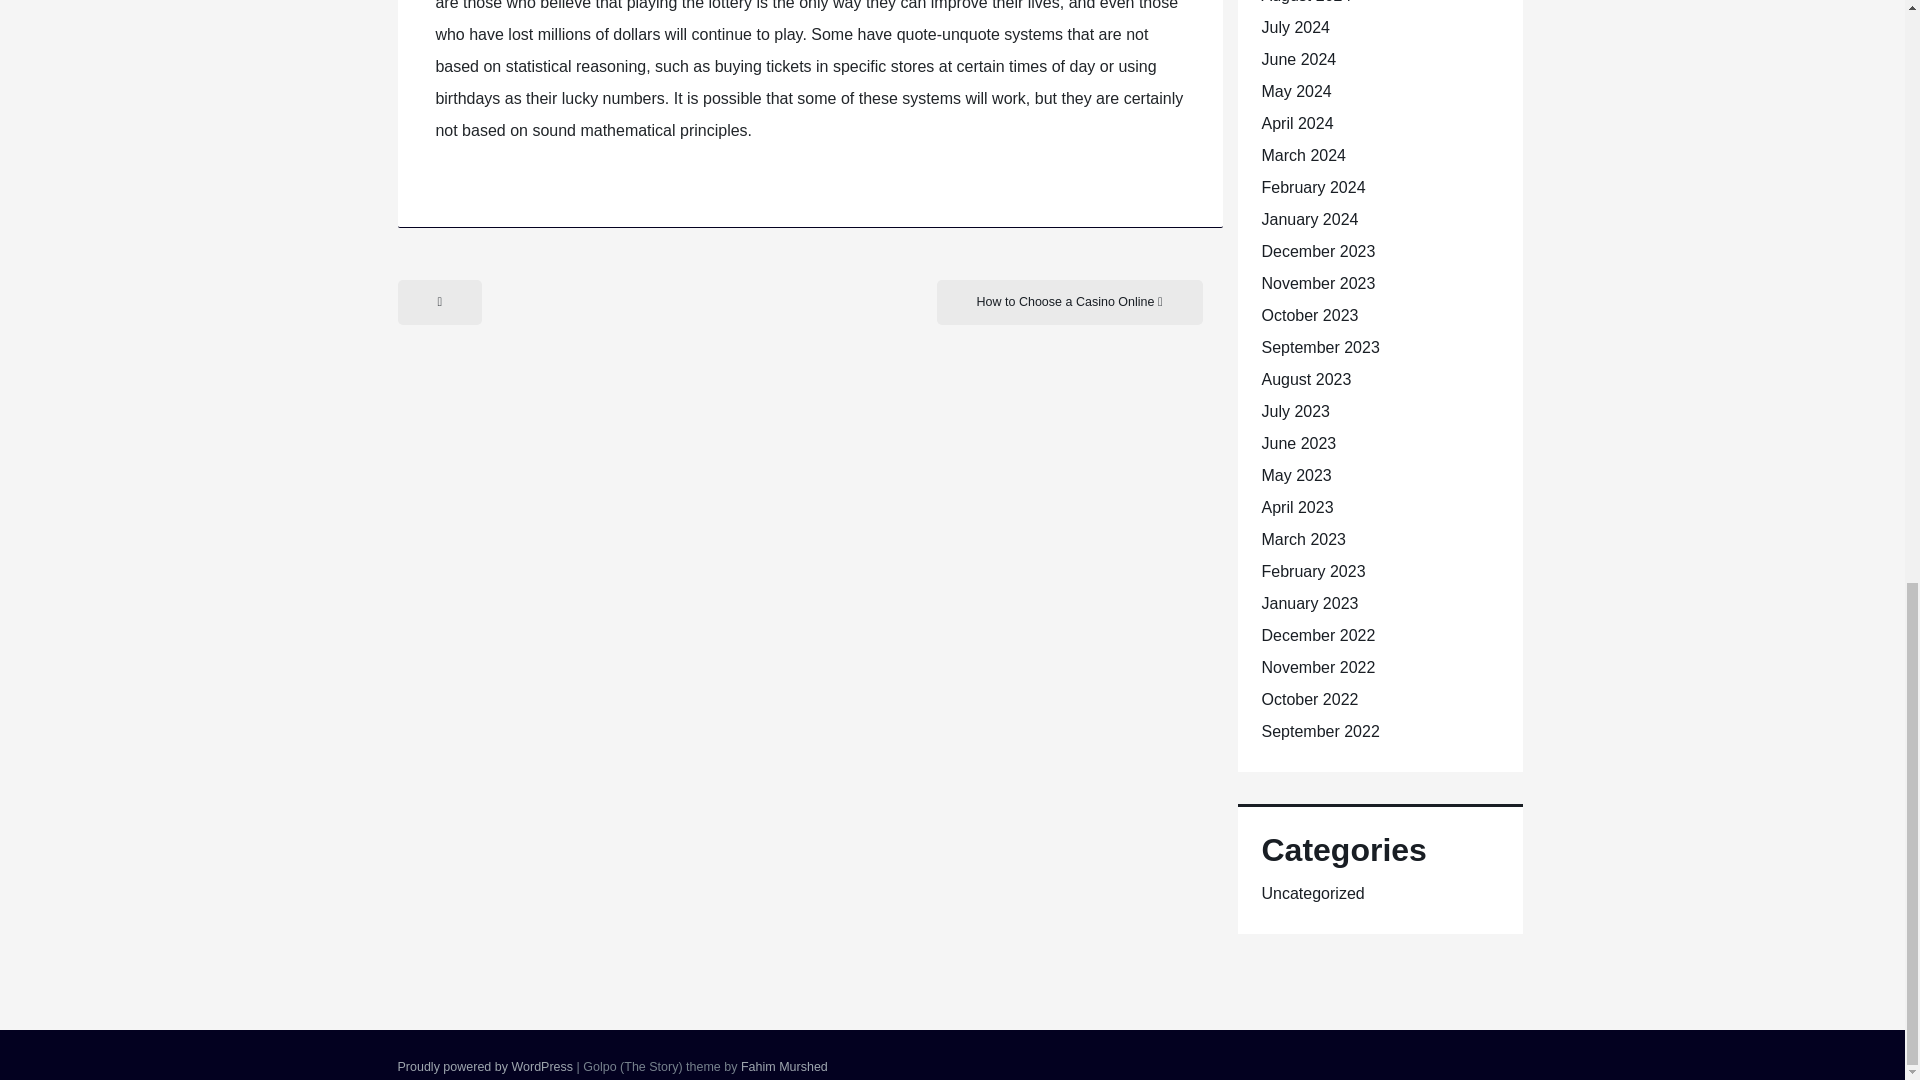  Describe the element at coordinates (1320, 348) in the screenshot. I see `September 2023` at that location.